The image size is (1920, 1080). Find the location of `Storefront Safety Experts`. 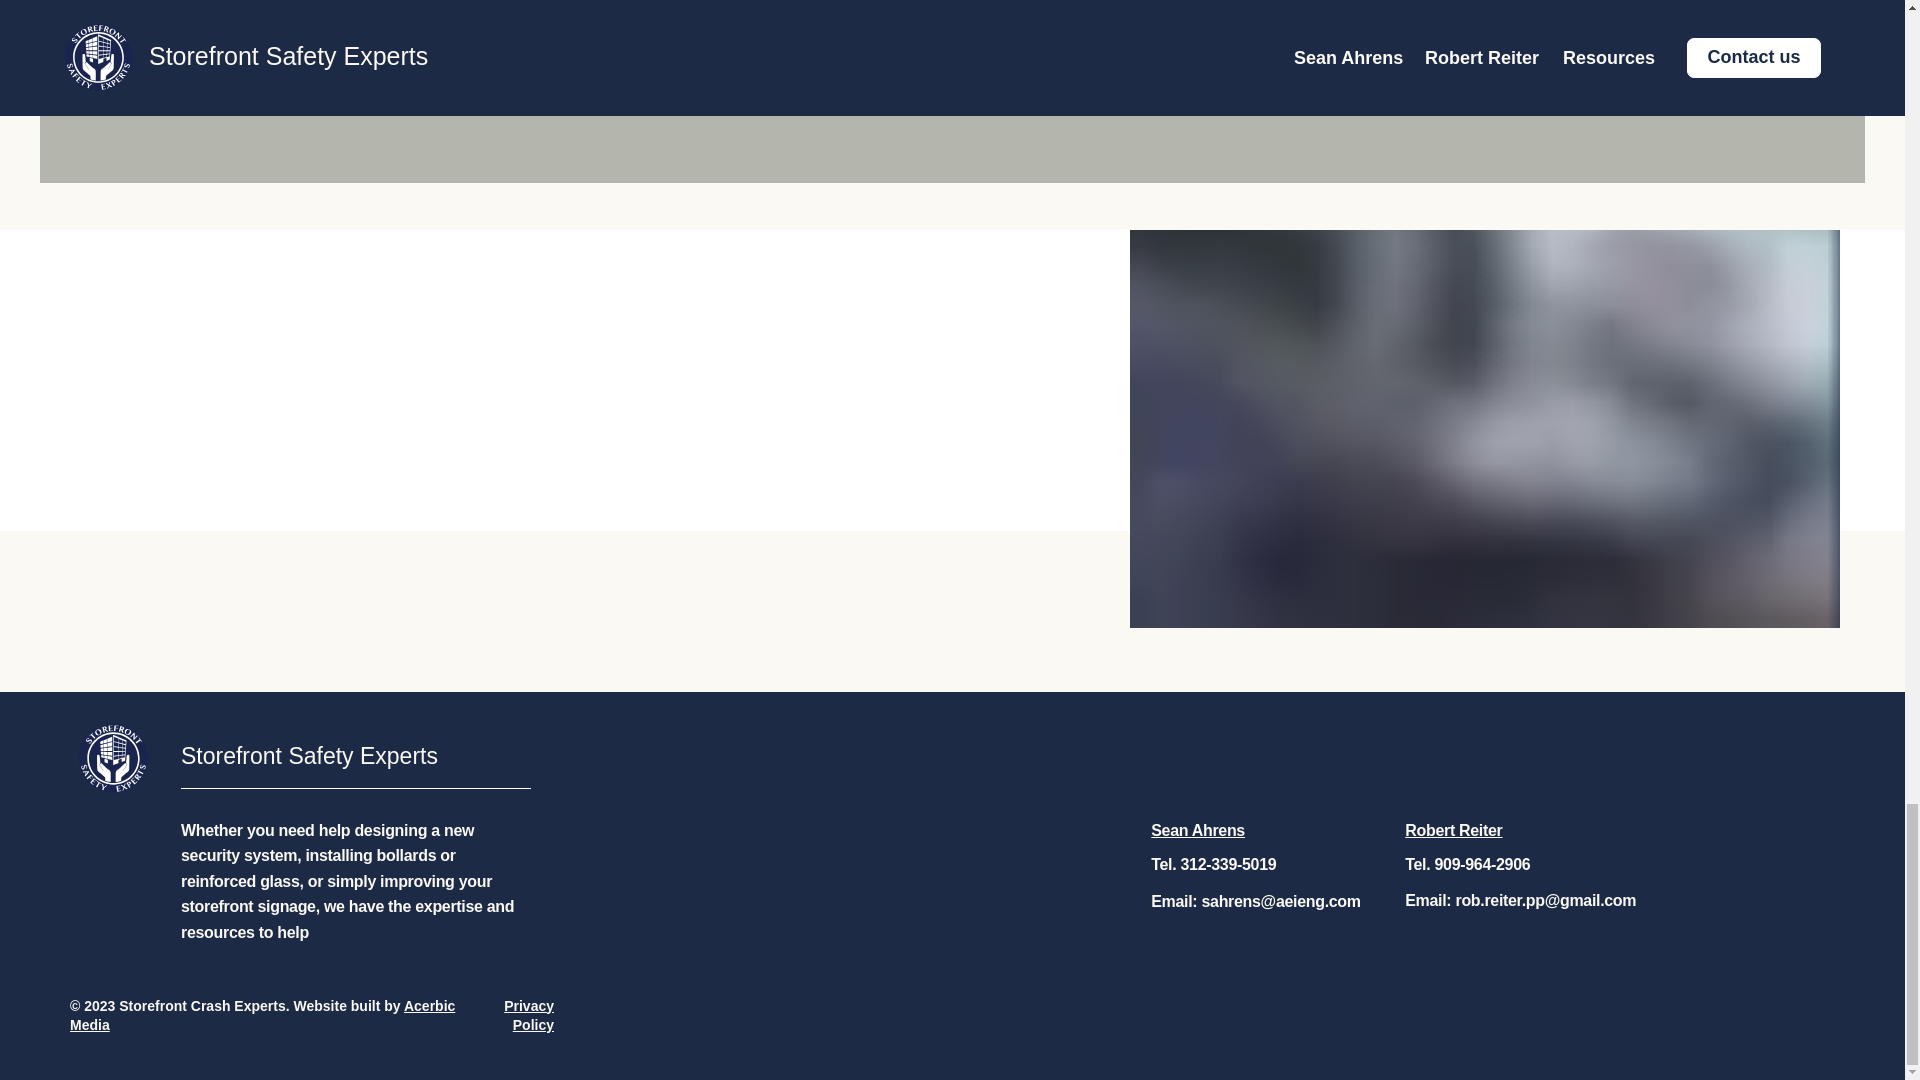

Storefront Safety Experts is located at coordinates (308, 756).